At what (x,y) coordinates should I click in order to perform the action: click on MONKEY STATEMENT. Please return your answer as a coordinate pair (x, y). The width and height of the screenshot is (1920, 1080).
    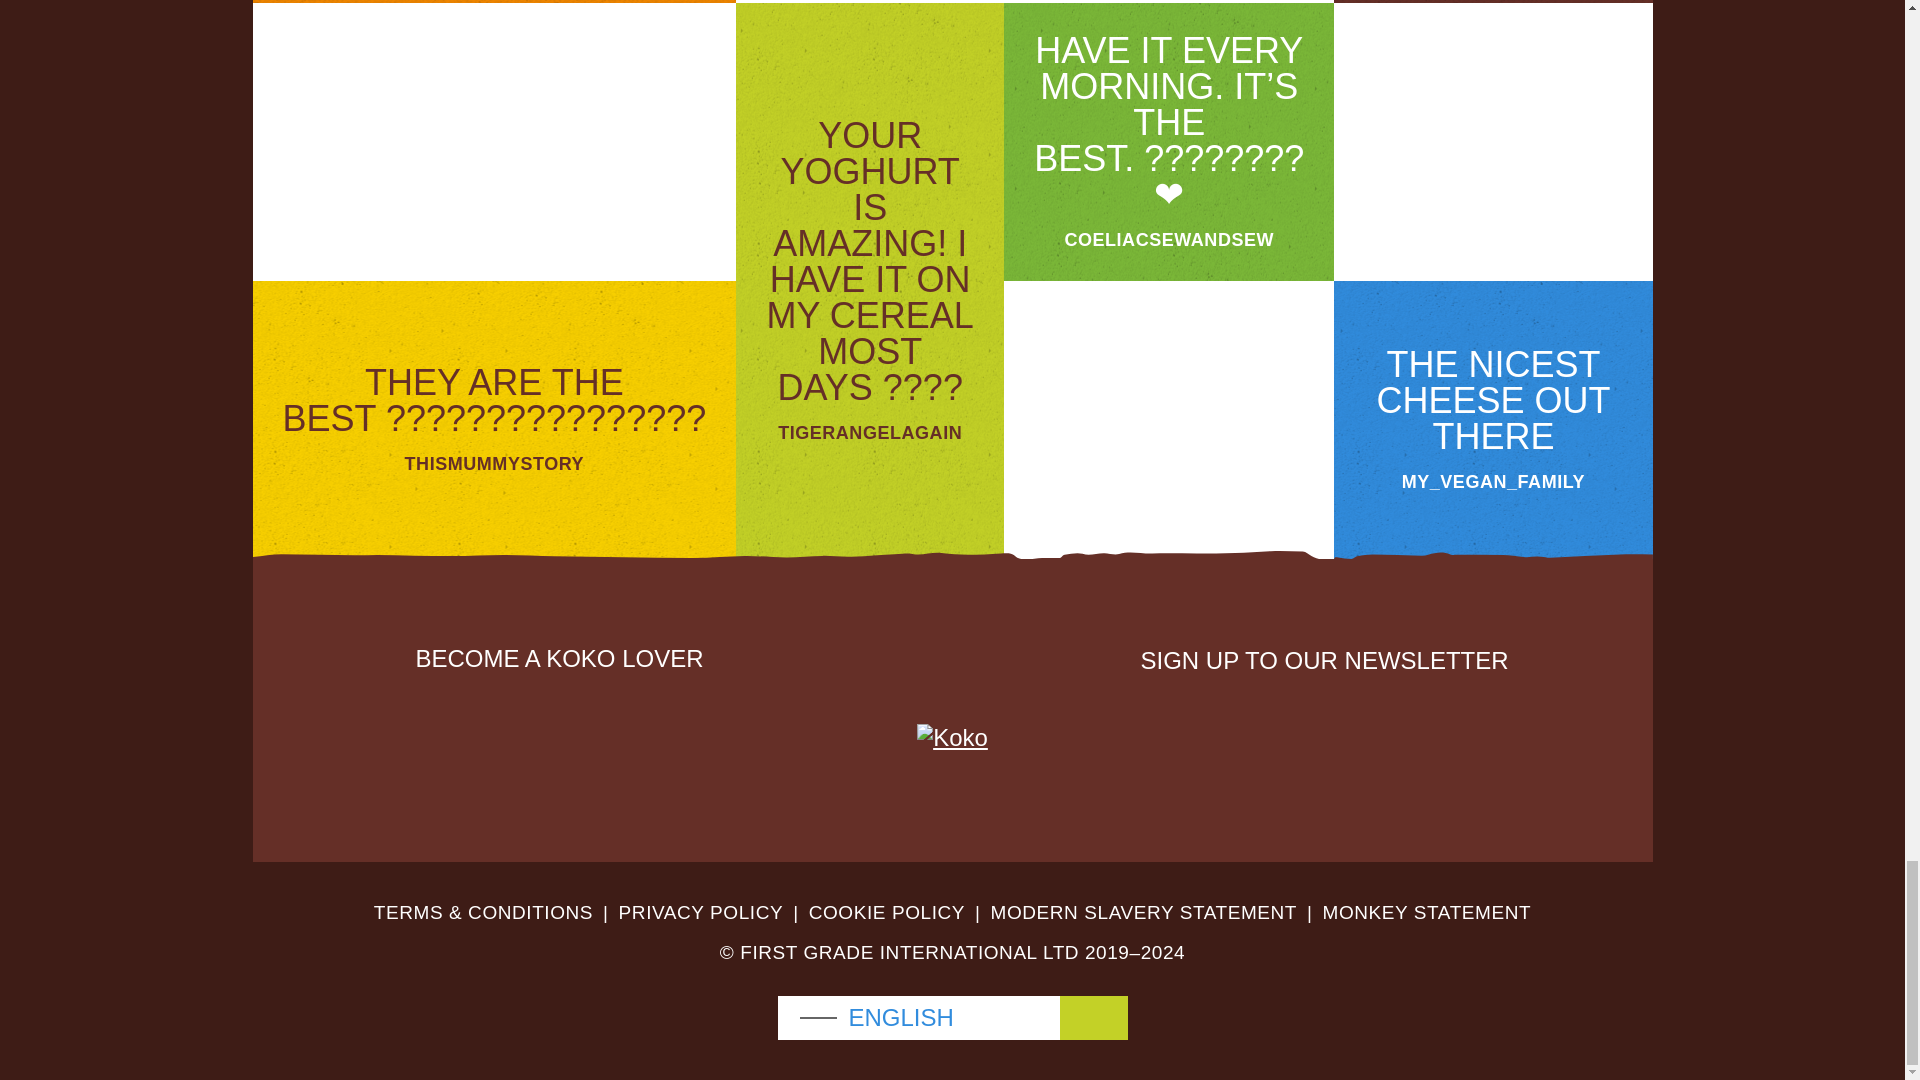
    Looking at the image, I should click on (1427, 912).